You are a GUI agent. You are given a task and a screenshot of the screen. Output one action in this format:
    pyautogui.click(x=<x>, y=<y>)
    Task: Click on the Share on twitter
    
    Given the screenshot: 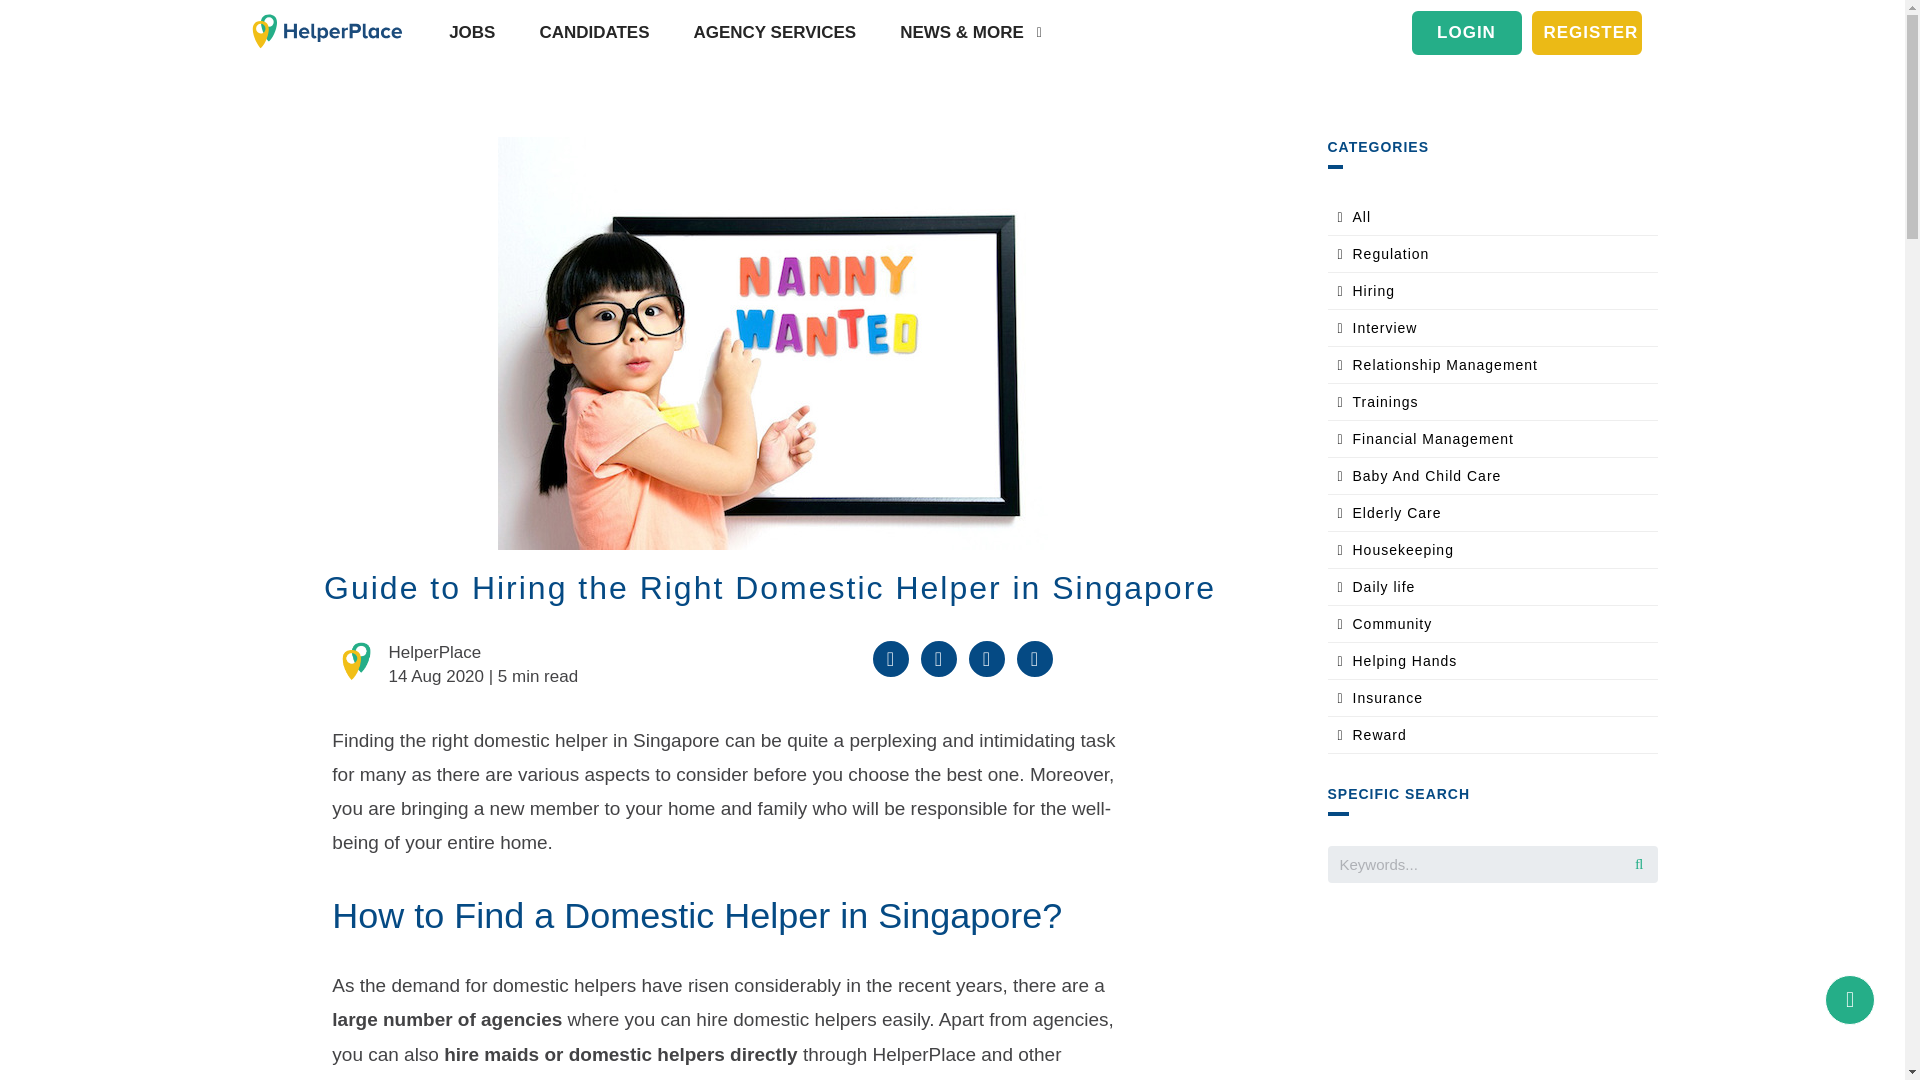 What is the action you would take?
    pyautogui.click(x=938, y=659)
    